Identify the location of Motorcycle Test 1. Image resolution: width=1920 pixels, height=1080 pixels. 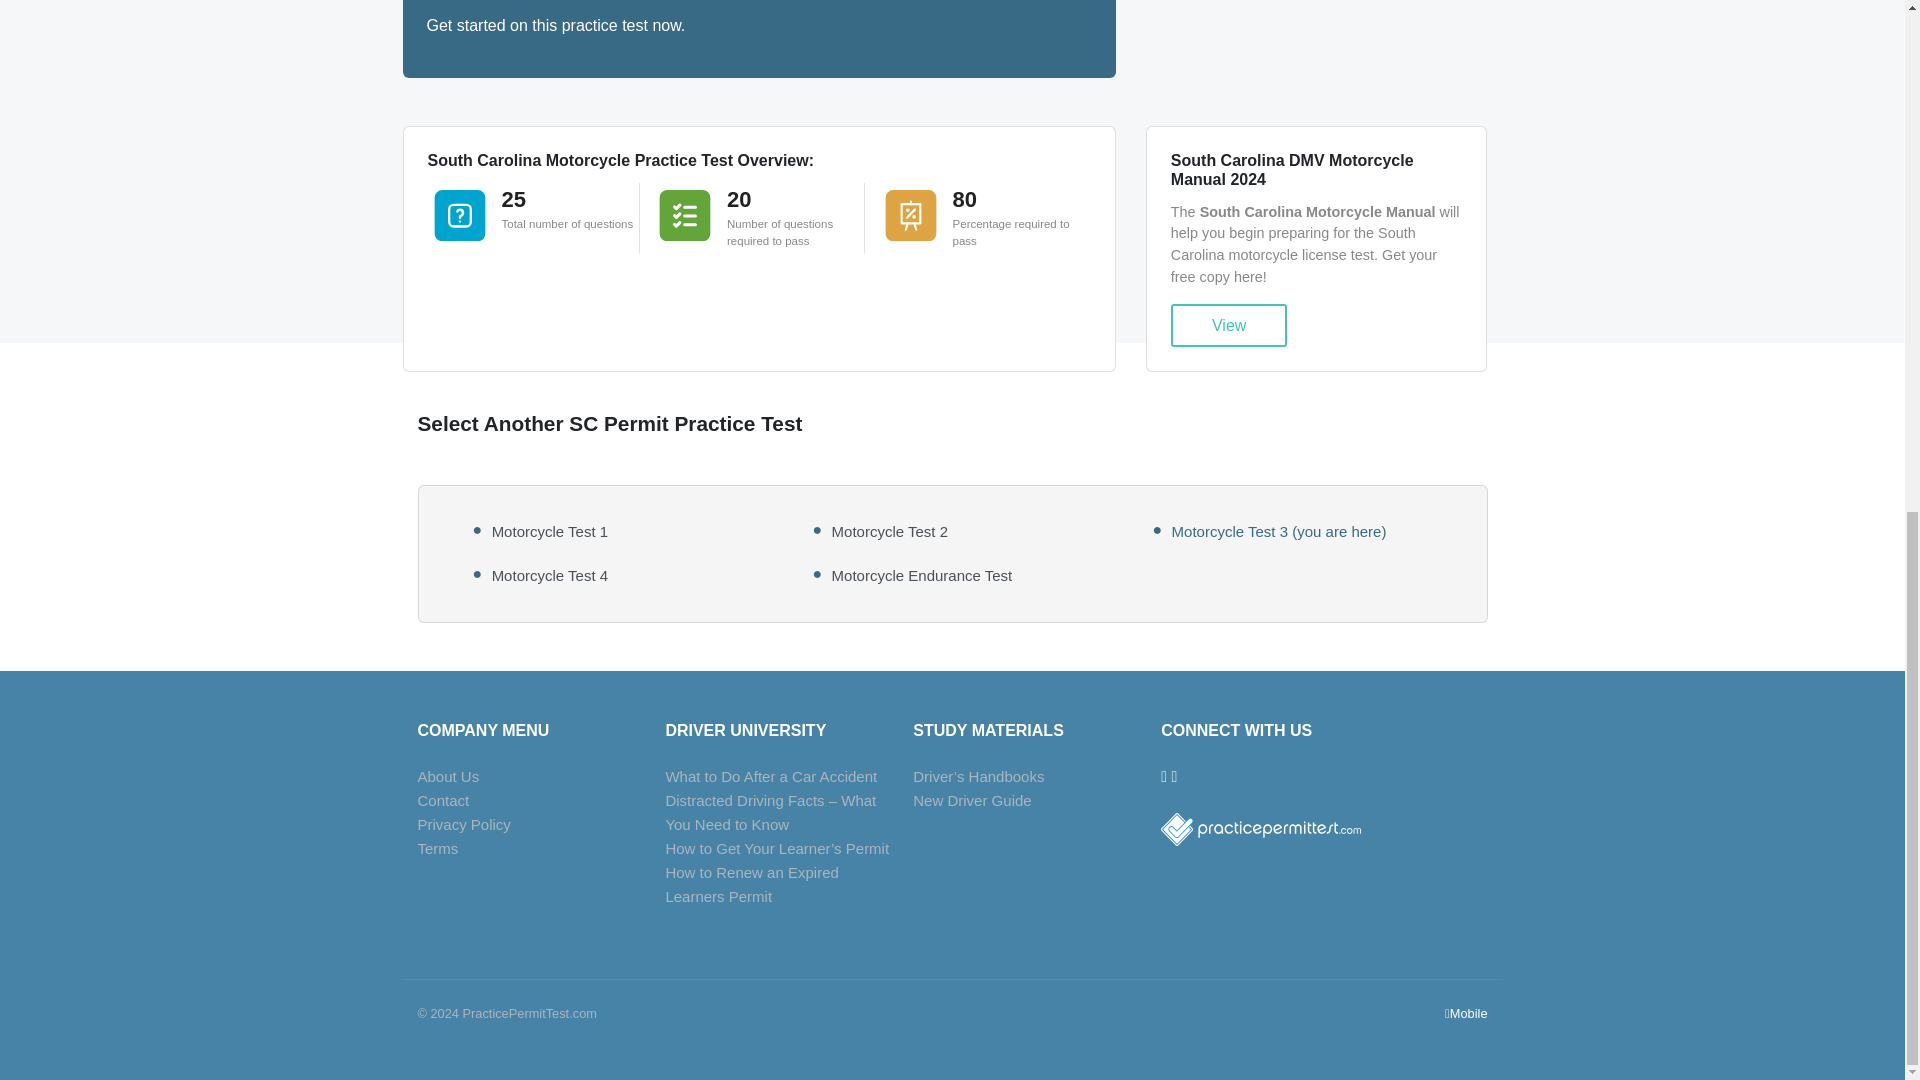
(550, 531).